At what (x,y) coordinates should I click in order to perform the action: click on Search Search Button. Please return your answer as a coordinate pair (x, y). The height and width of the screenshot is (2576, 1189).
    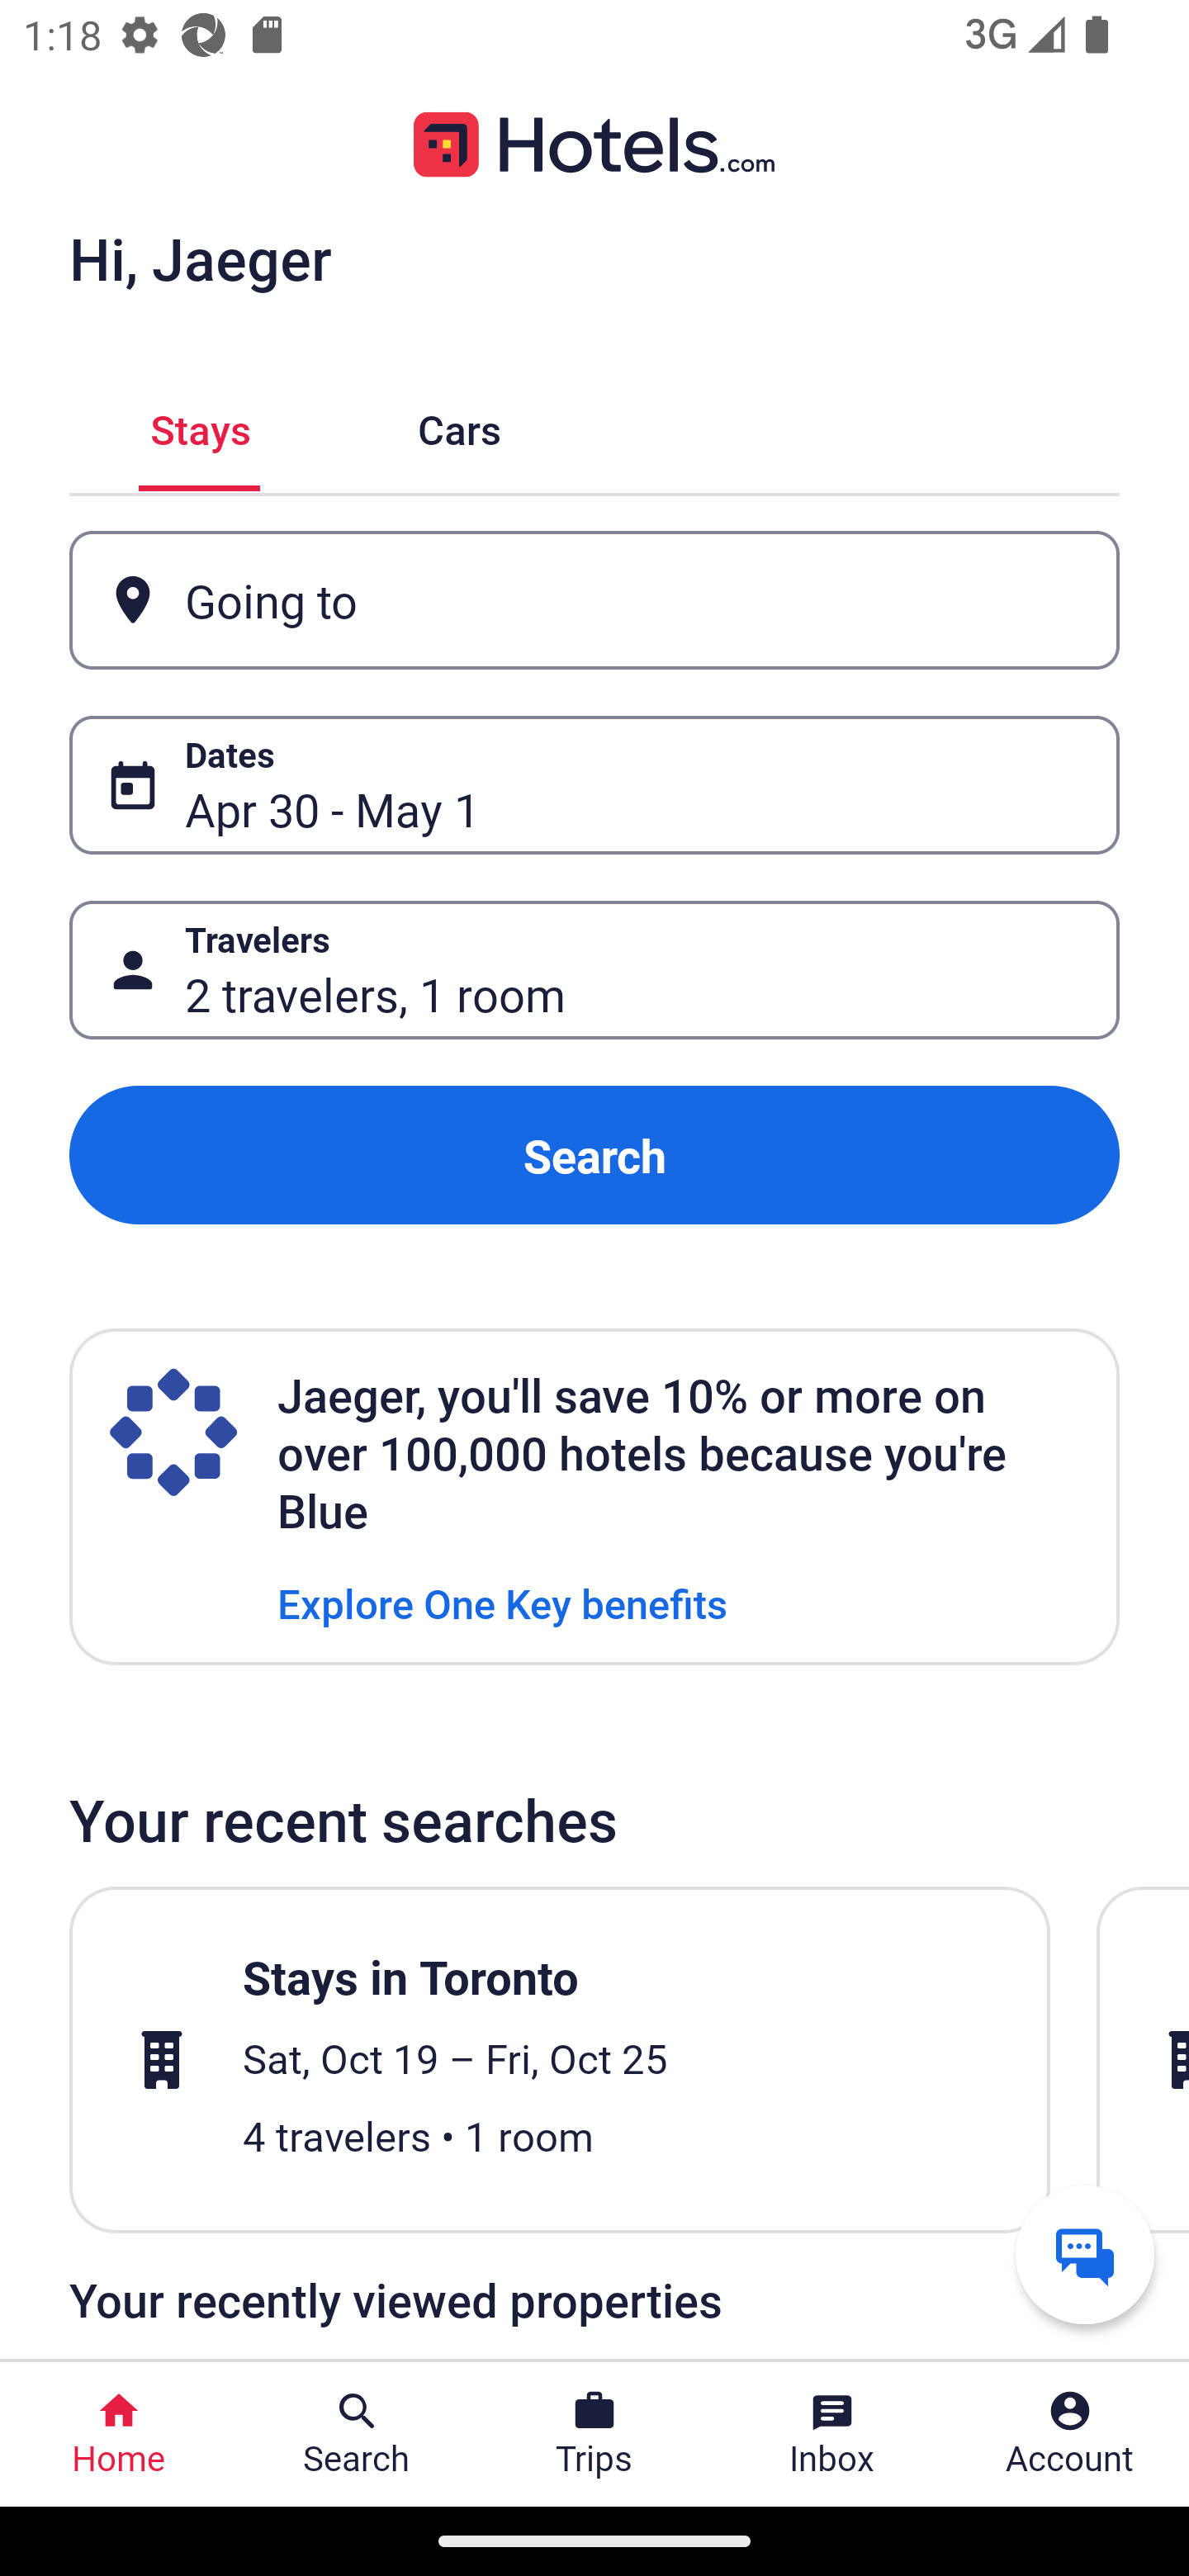
    Looking at the image, I should click on (357, 2434).